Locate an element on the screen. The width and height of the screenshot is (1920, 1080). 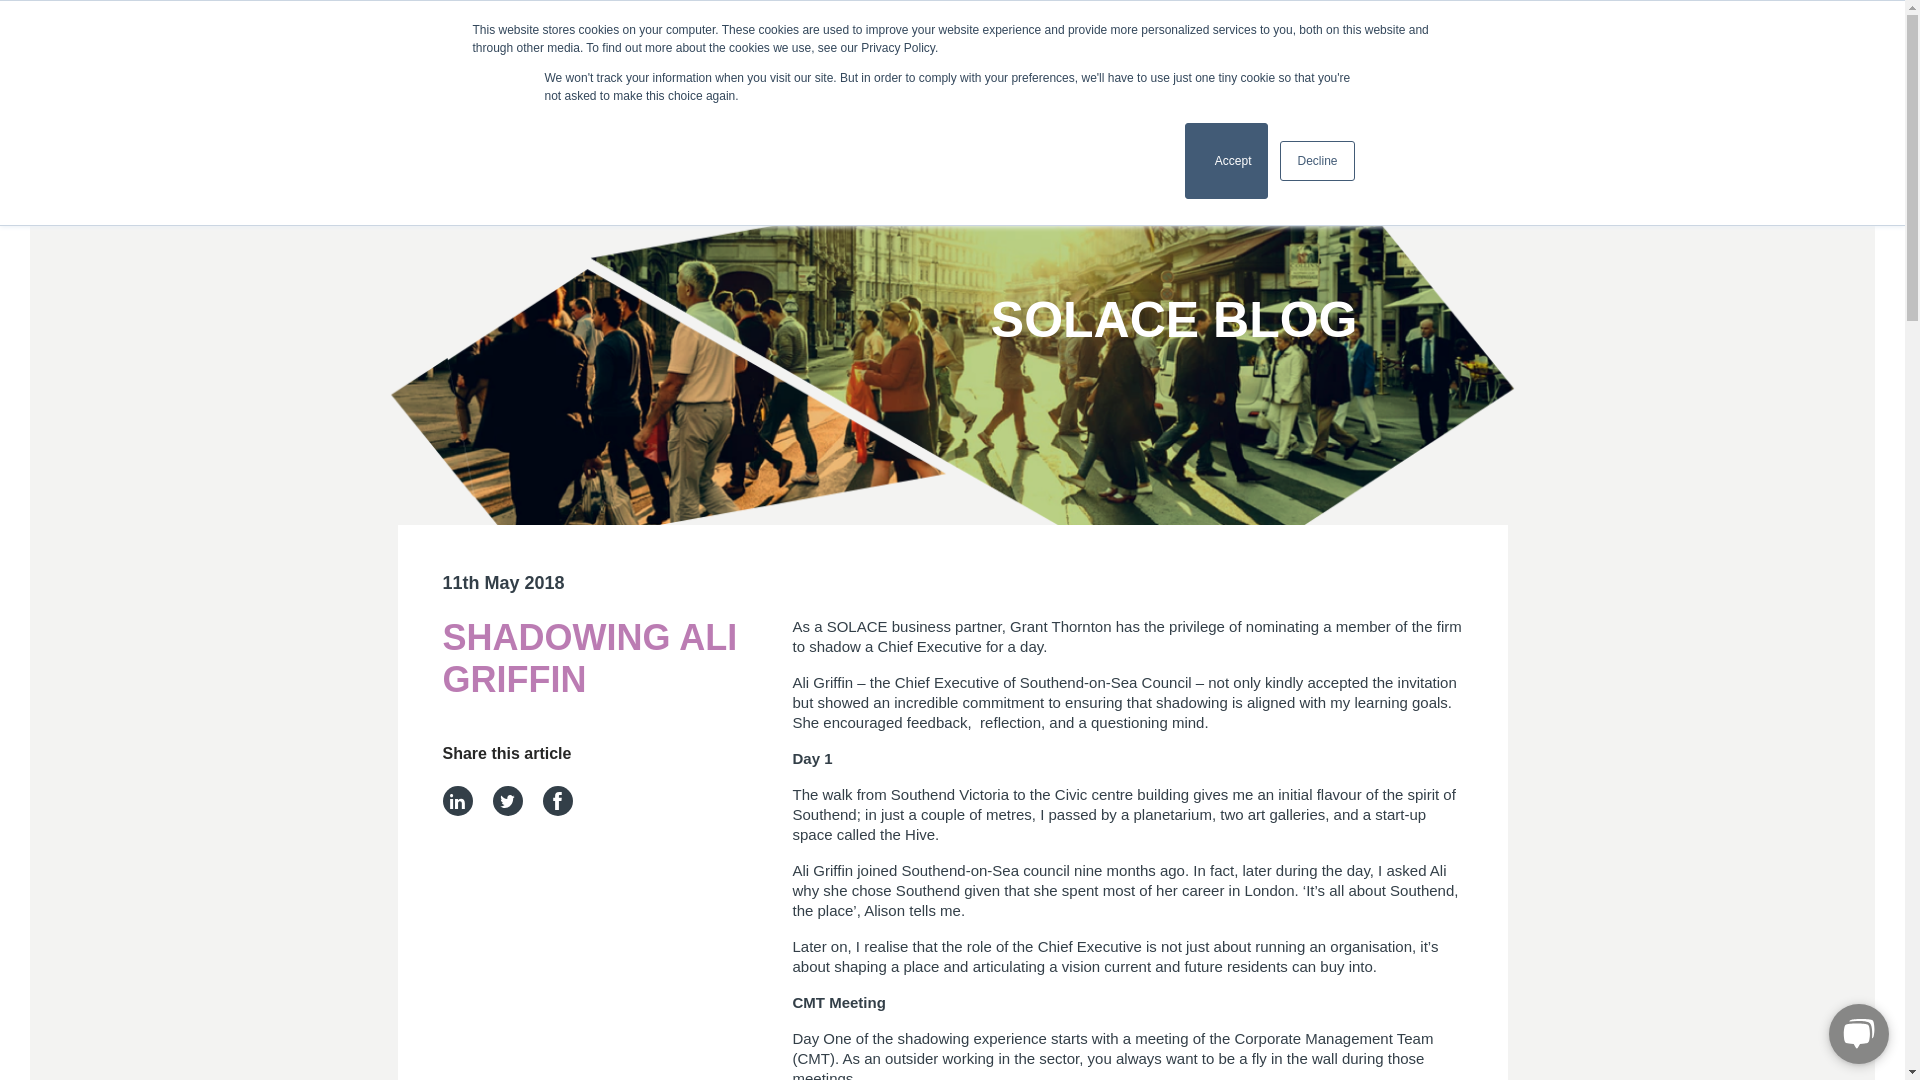
About is located at coordinates (1226, 160).